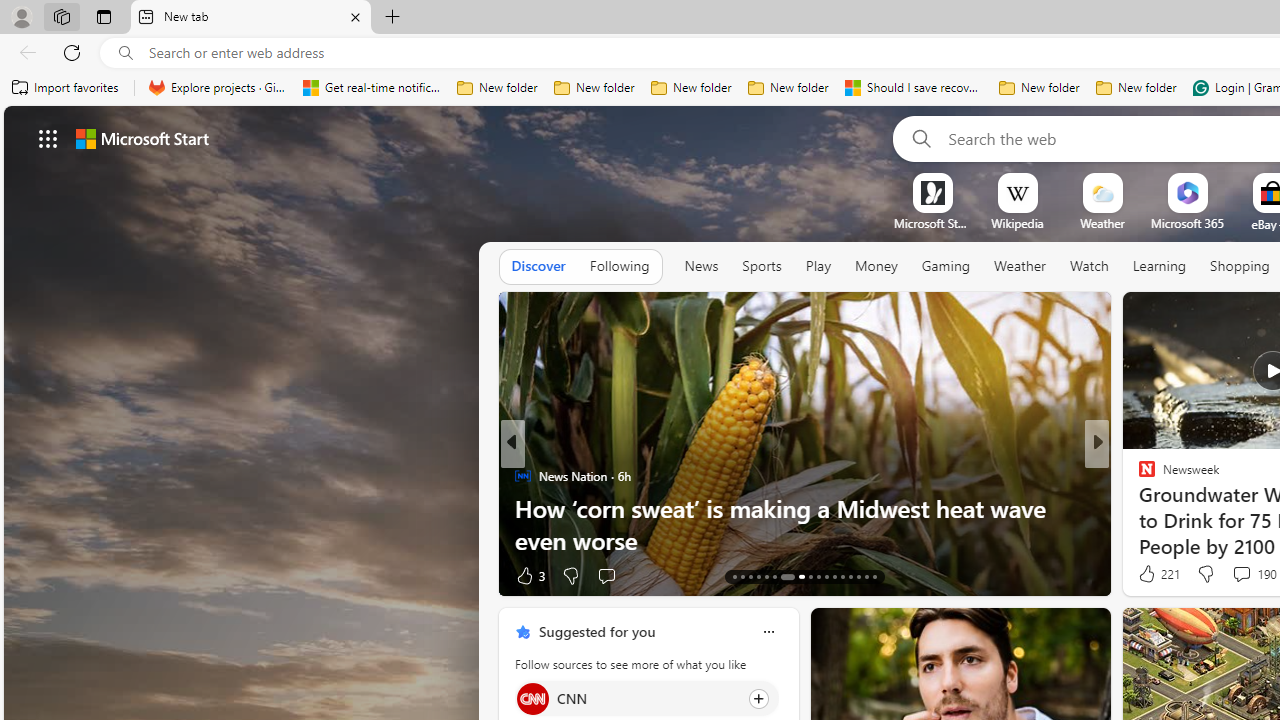 The width and height of the screenshot is (1280, 720). I want to click on AutomationID: tab-28, so click(866, 576).